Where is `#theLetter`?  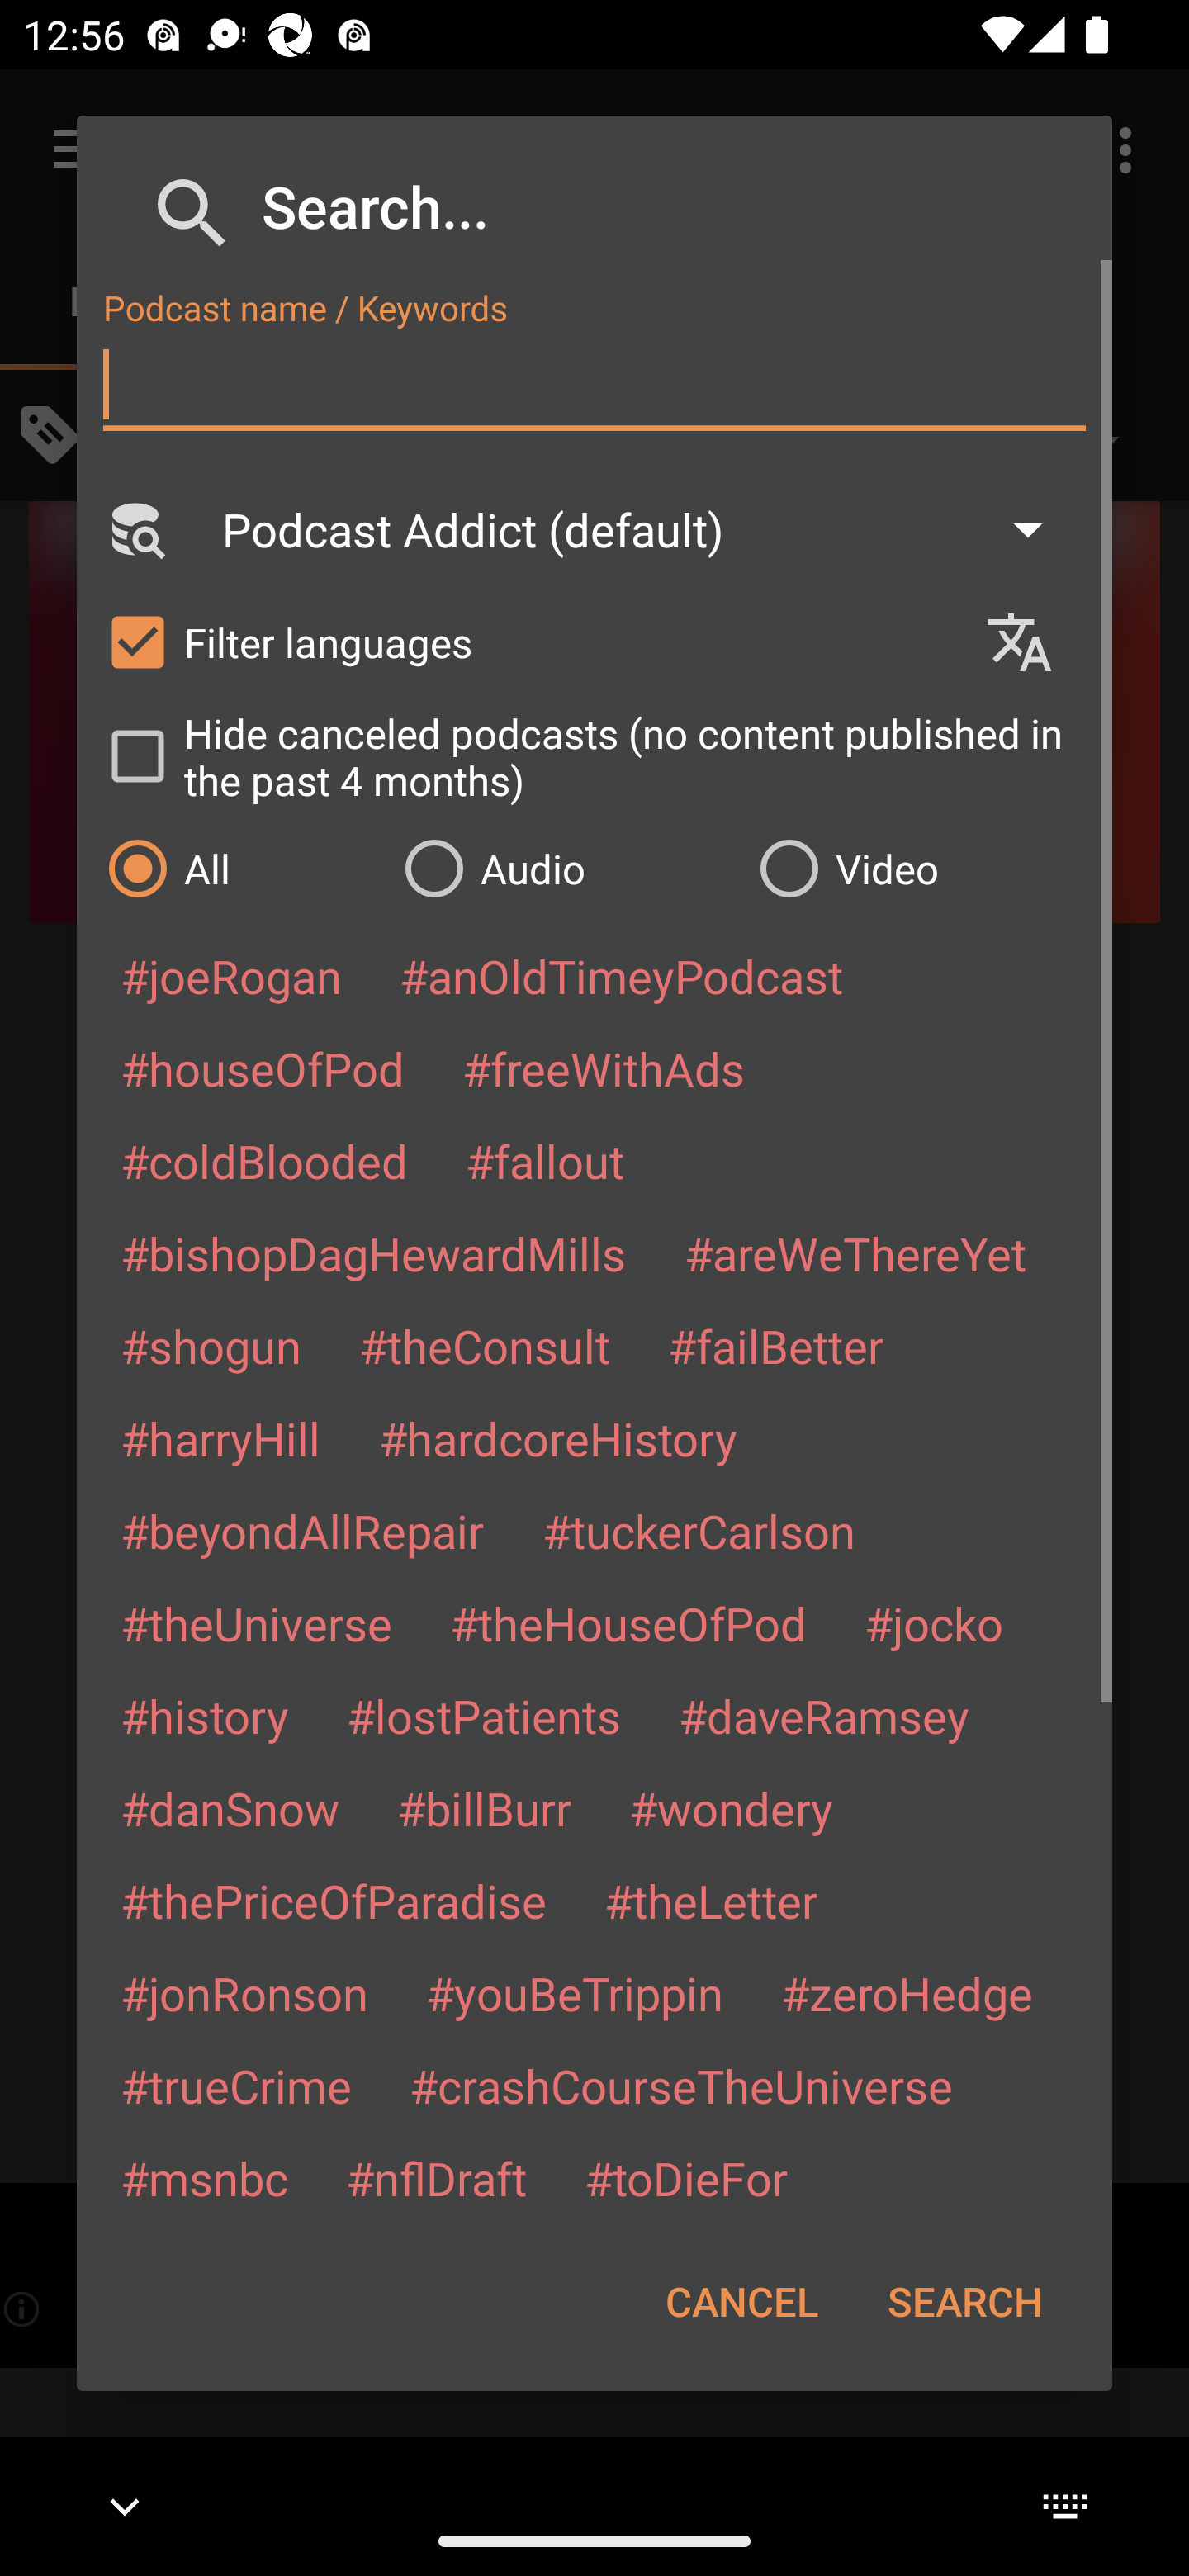 #theLetter is located at coordinates (710, 1901).